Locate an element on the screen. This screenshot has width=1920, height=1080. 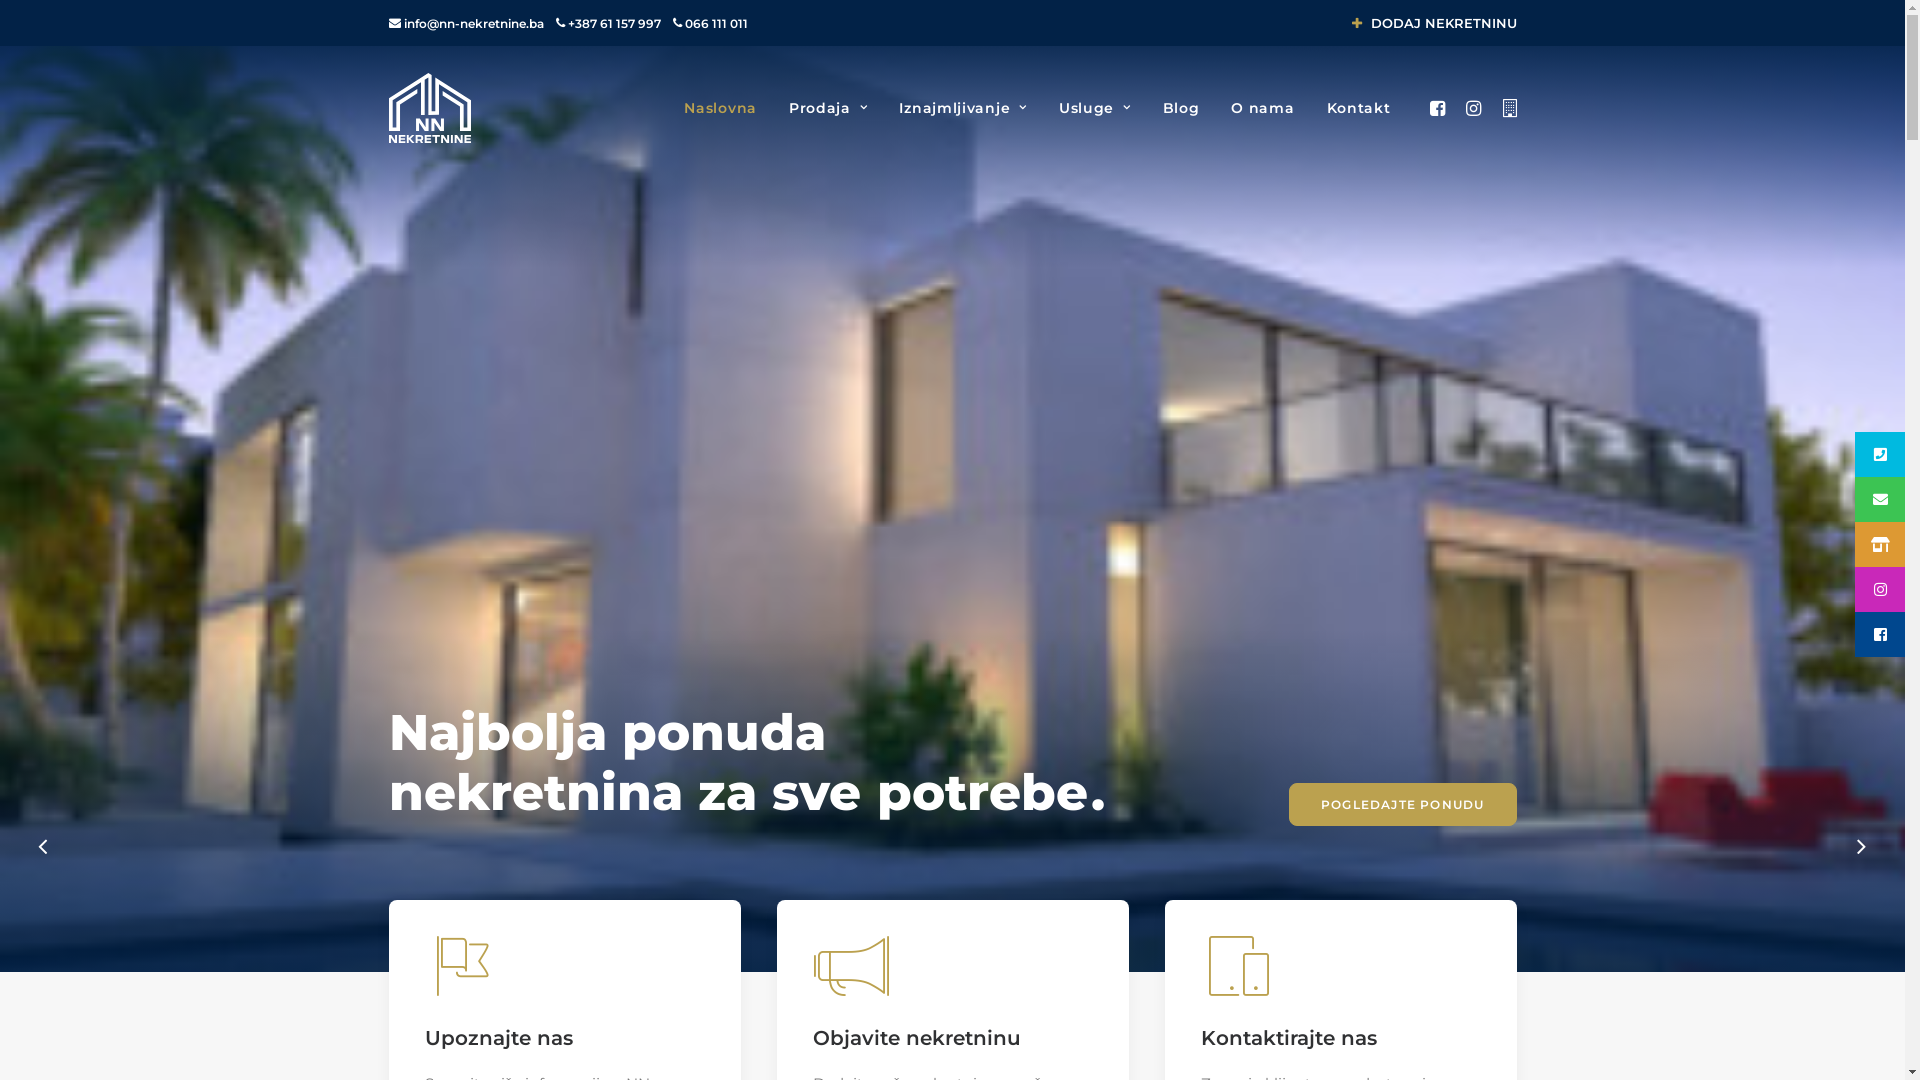
Blog is located at coordinates (1182, 108).